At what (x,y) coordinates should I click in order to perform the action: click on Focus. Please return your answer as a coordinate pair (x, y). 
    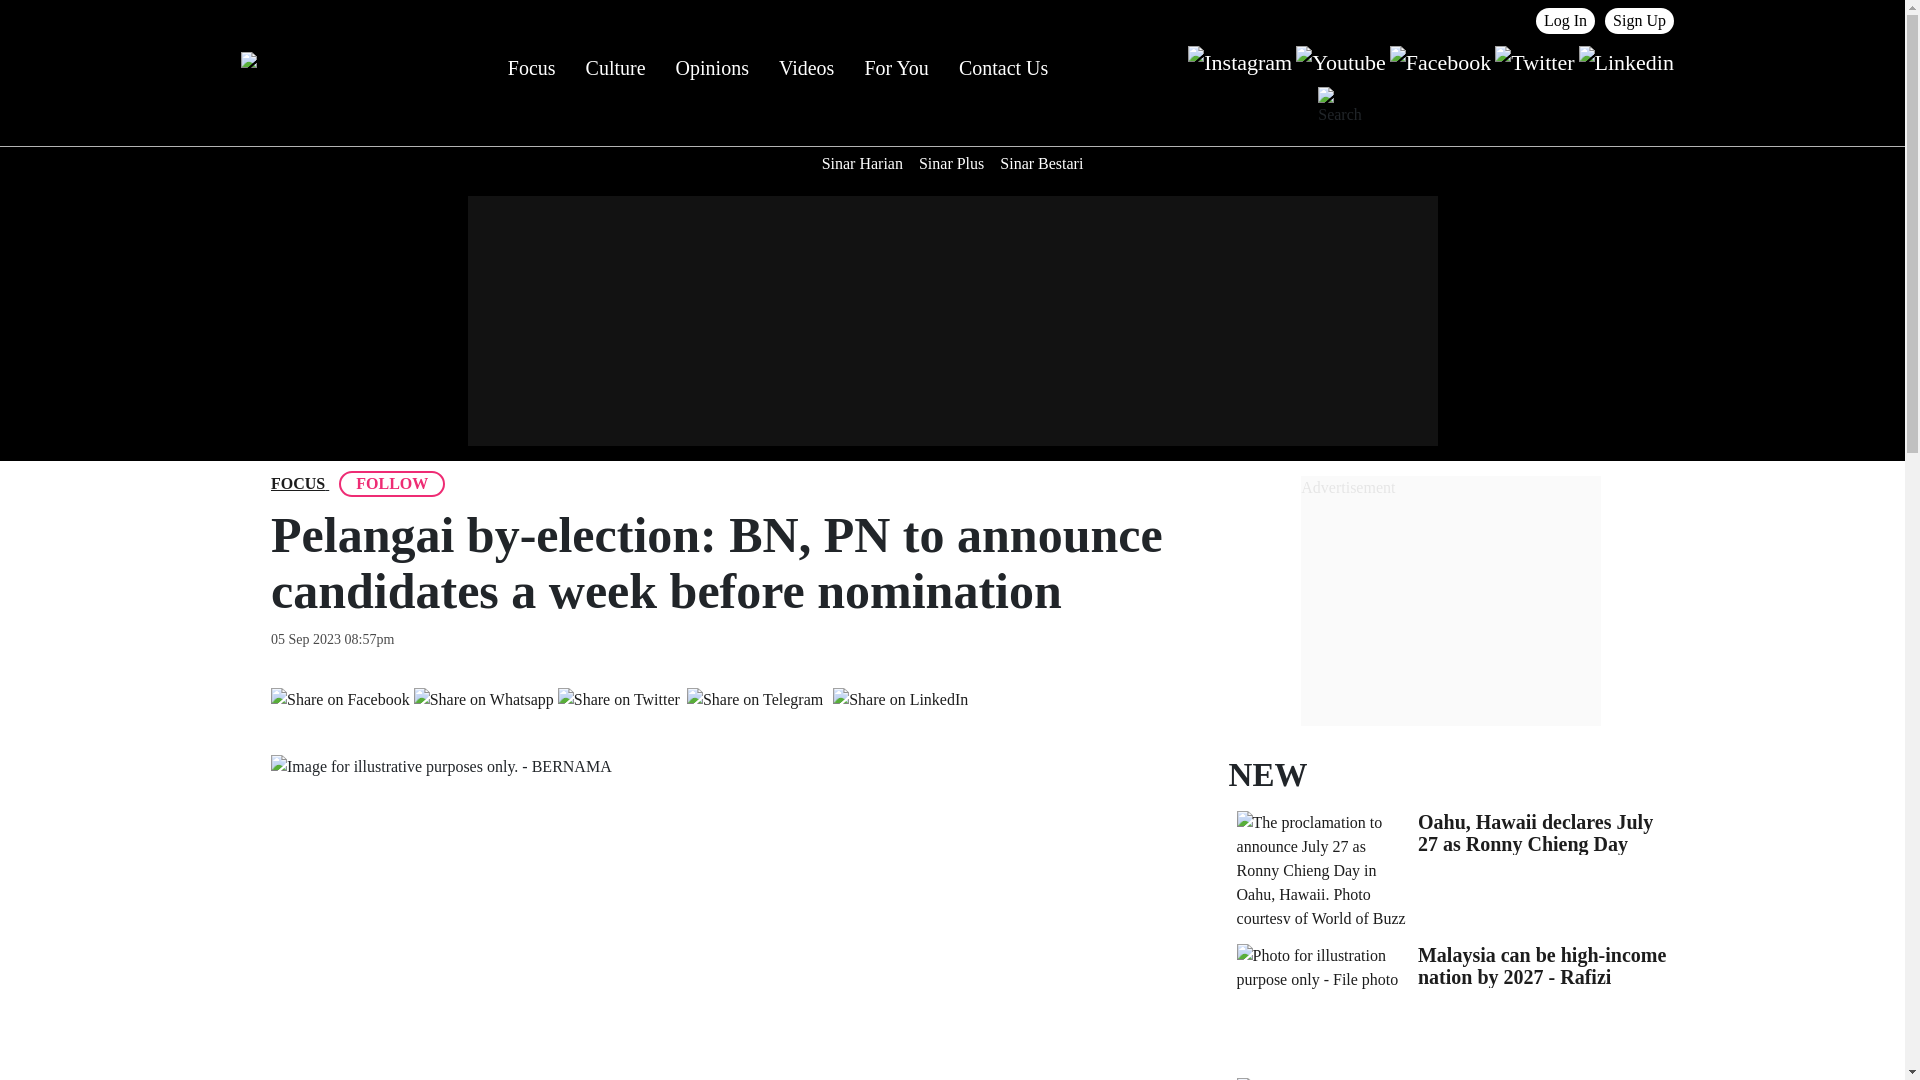
    Looking at the image, I should click on (297, 483).